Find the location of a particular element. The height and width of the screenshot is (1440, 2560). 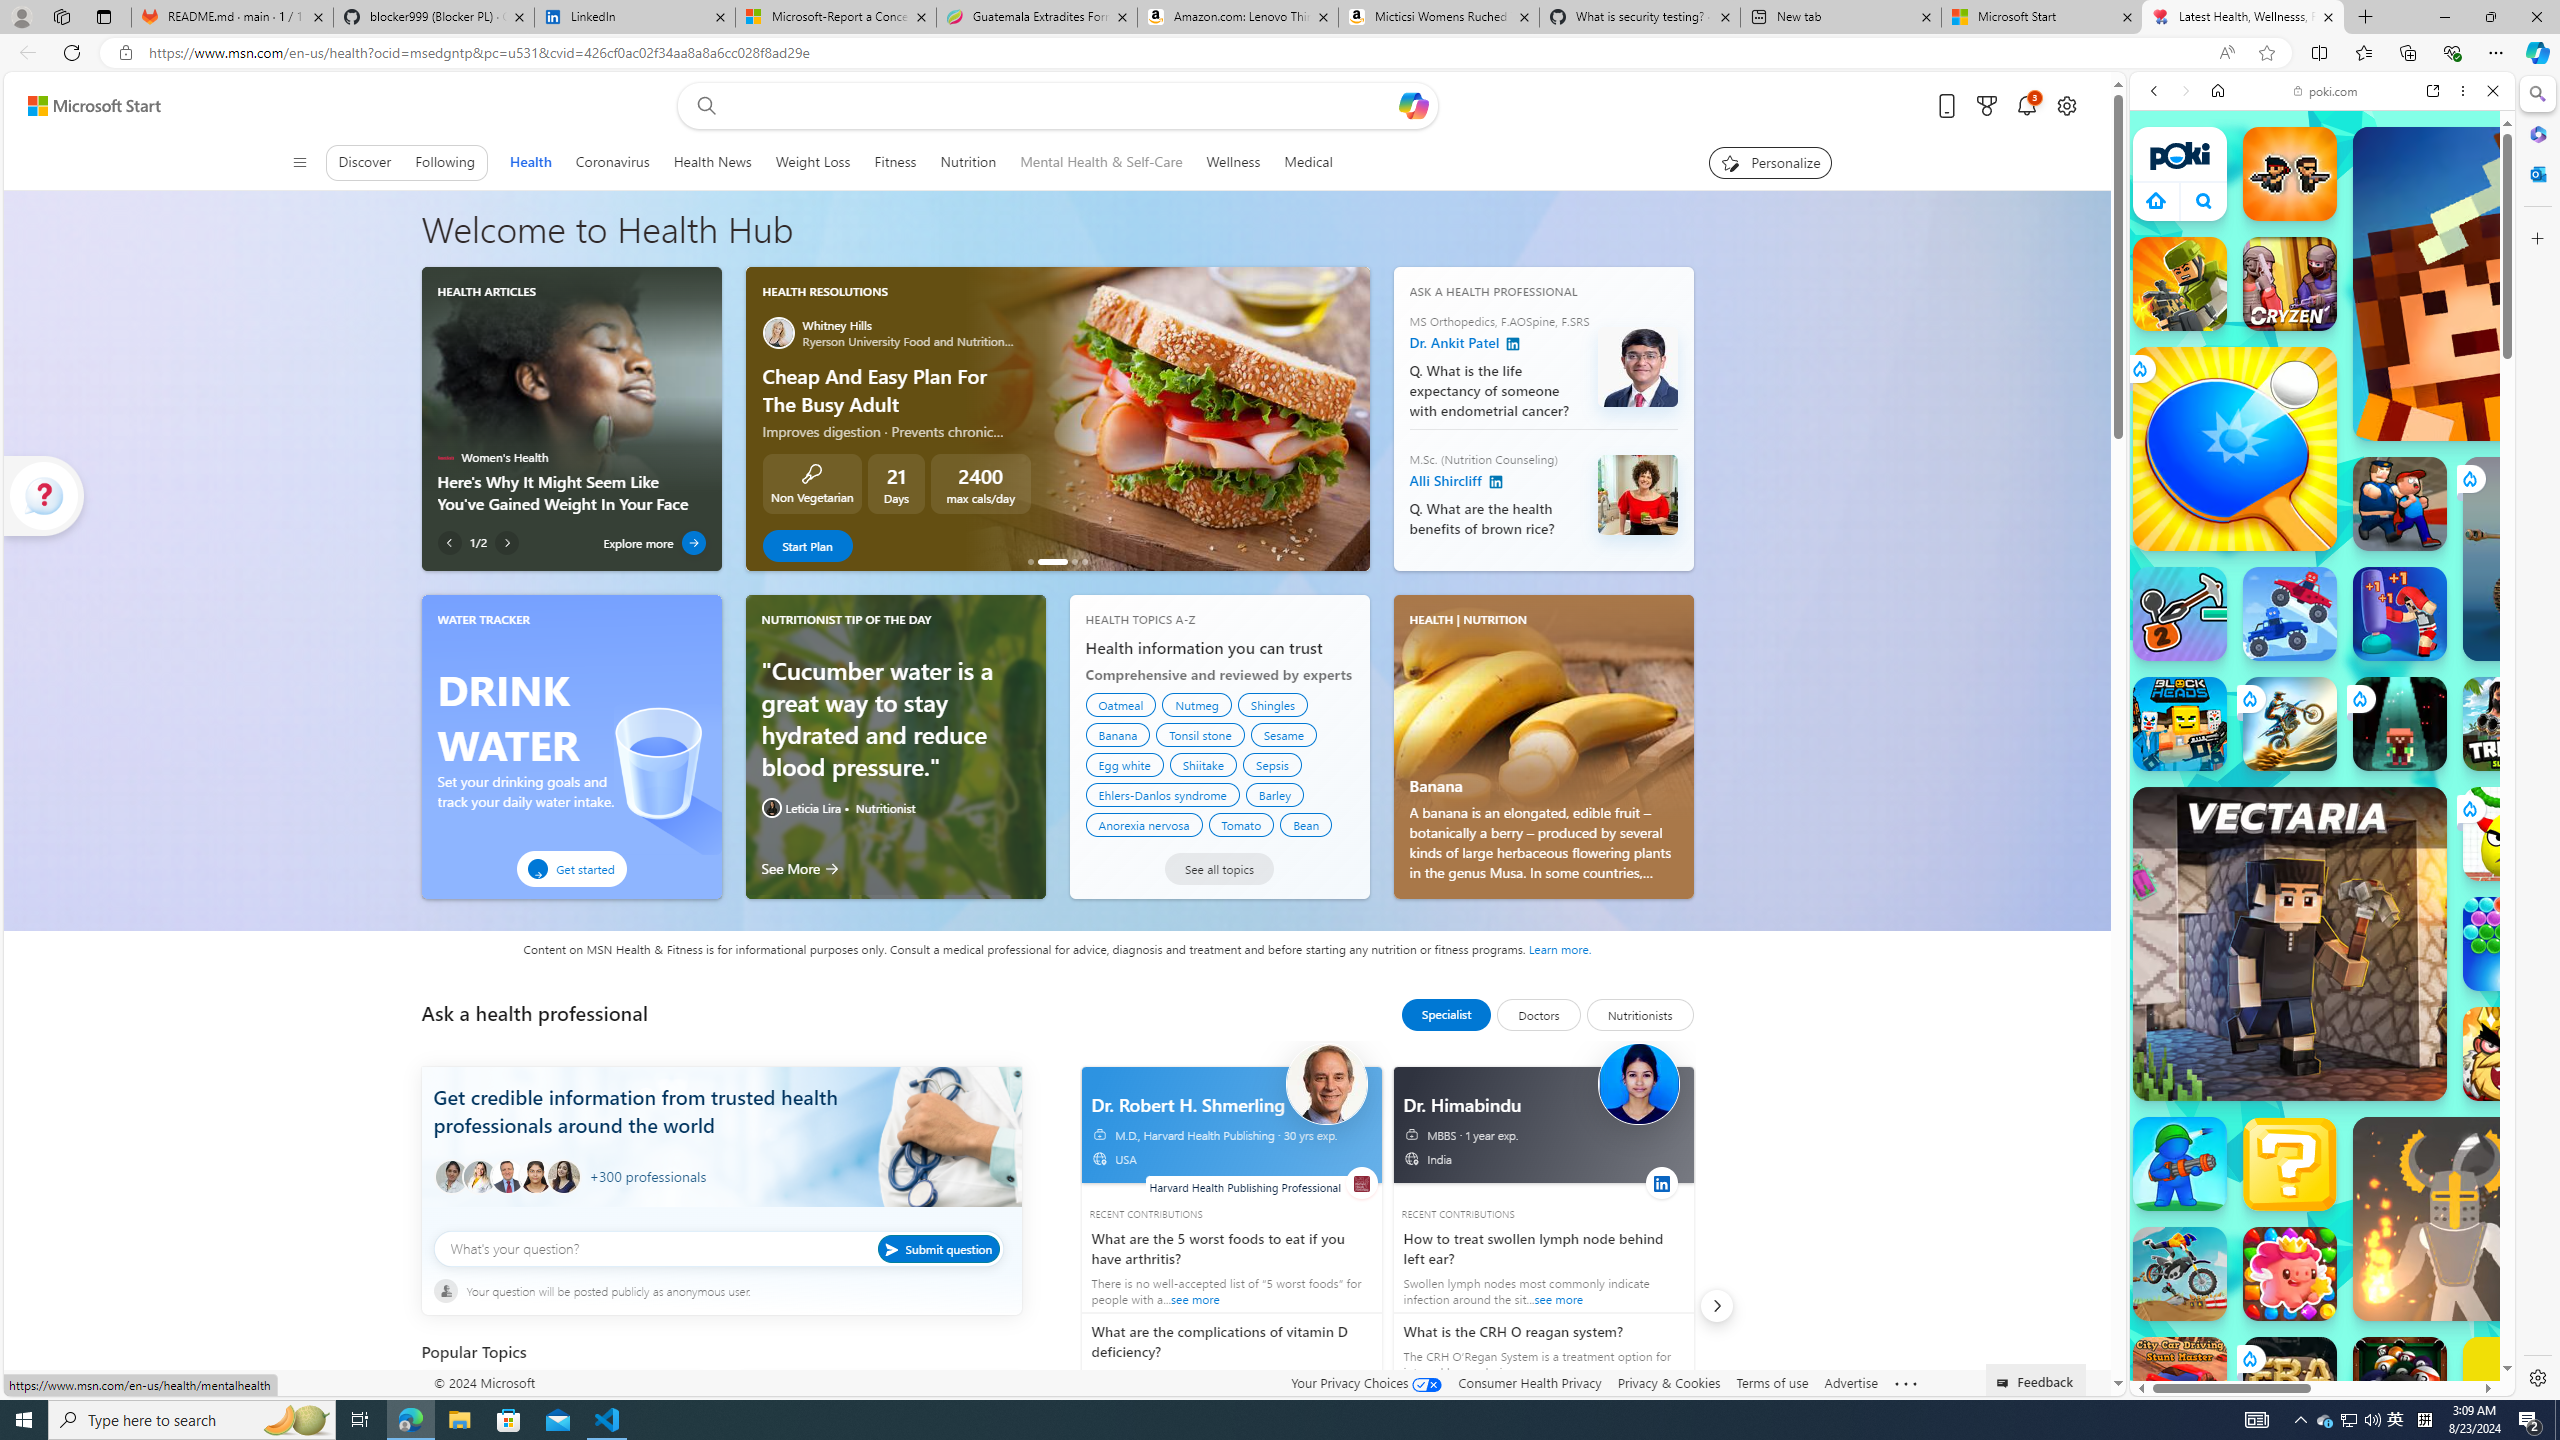

Egg white is located at coordinates (1124, 765).